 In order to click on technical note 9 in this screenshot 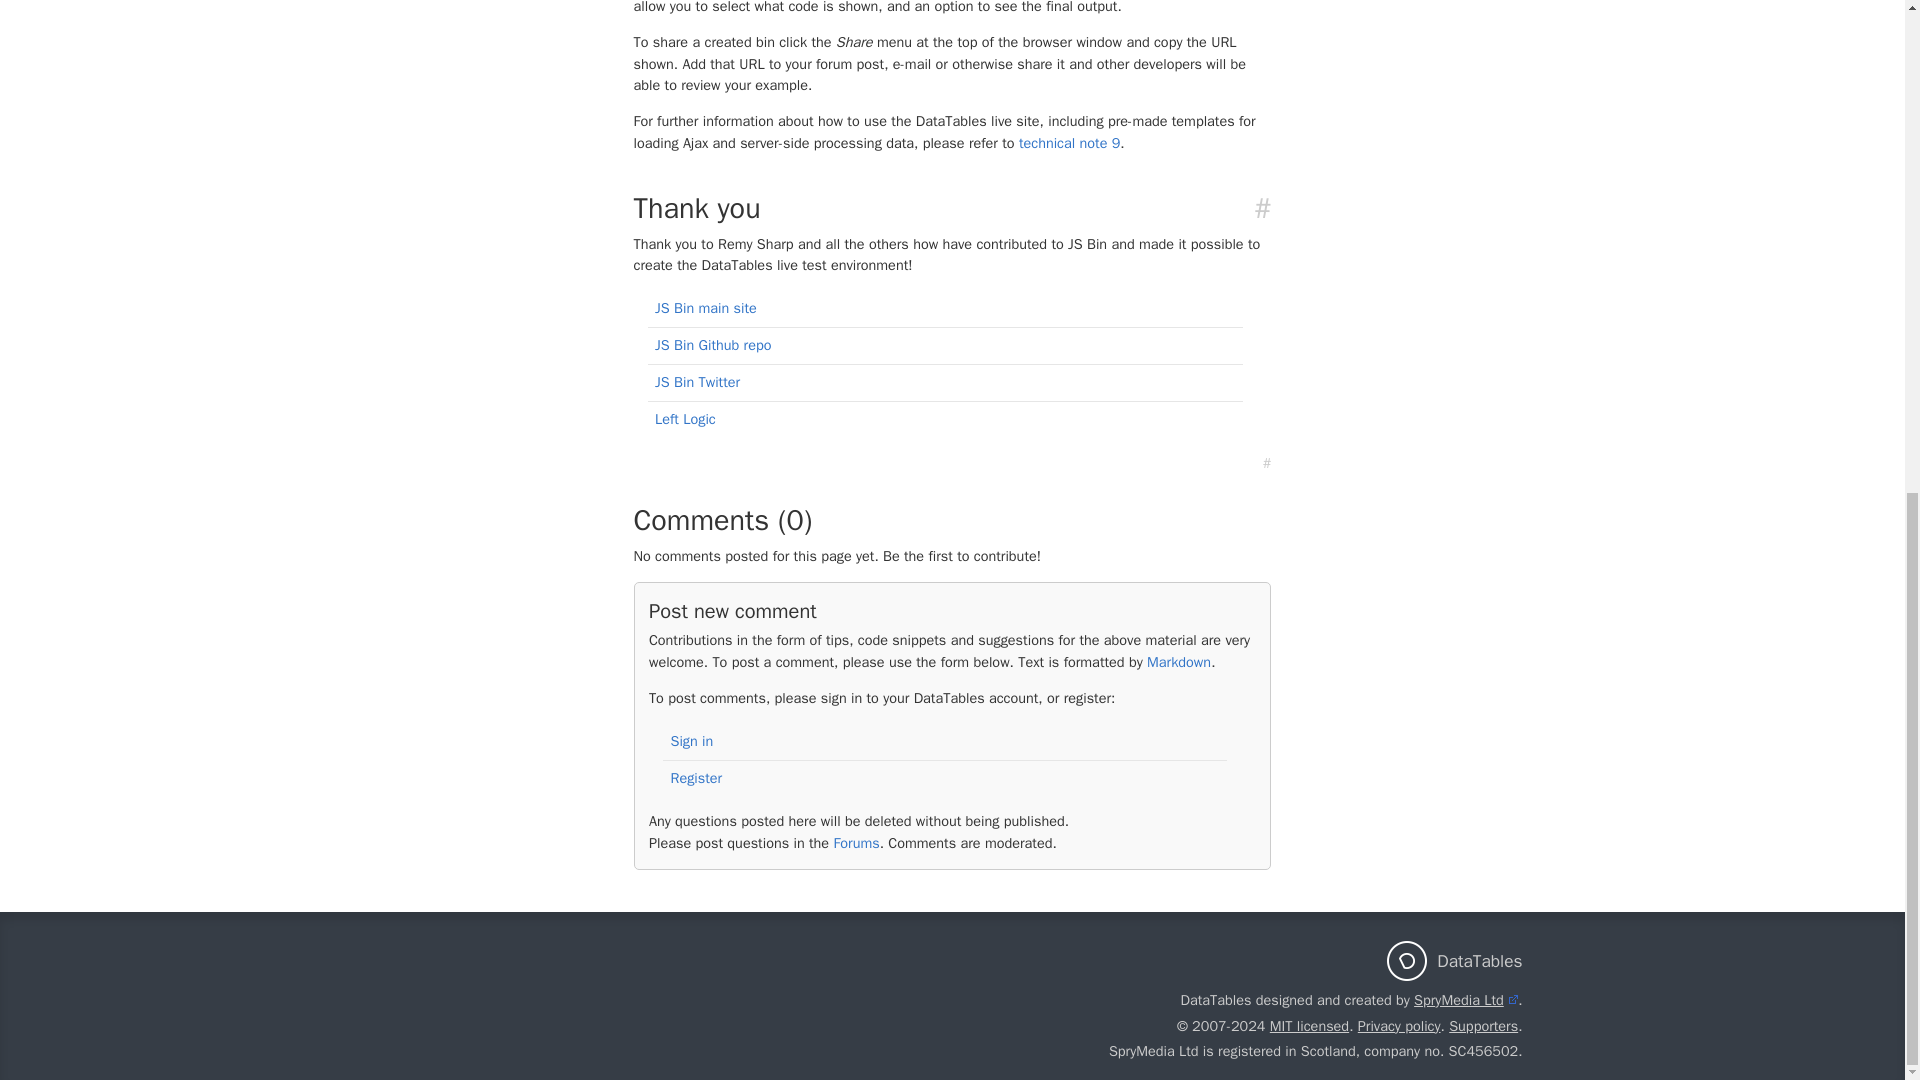, I will do `click(1069, 142)`.